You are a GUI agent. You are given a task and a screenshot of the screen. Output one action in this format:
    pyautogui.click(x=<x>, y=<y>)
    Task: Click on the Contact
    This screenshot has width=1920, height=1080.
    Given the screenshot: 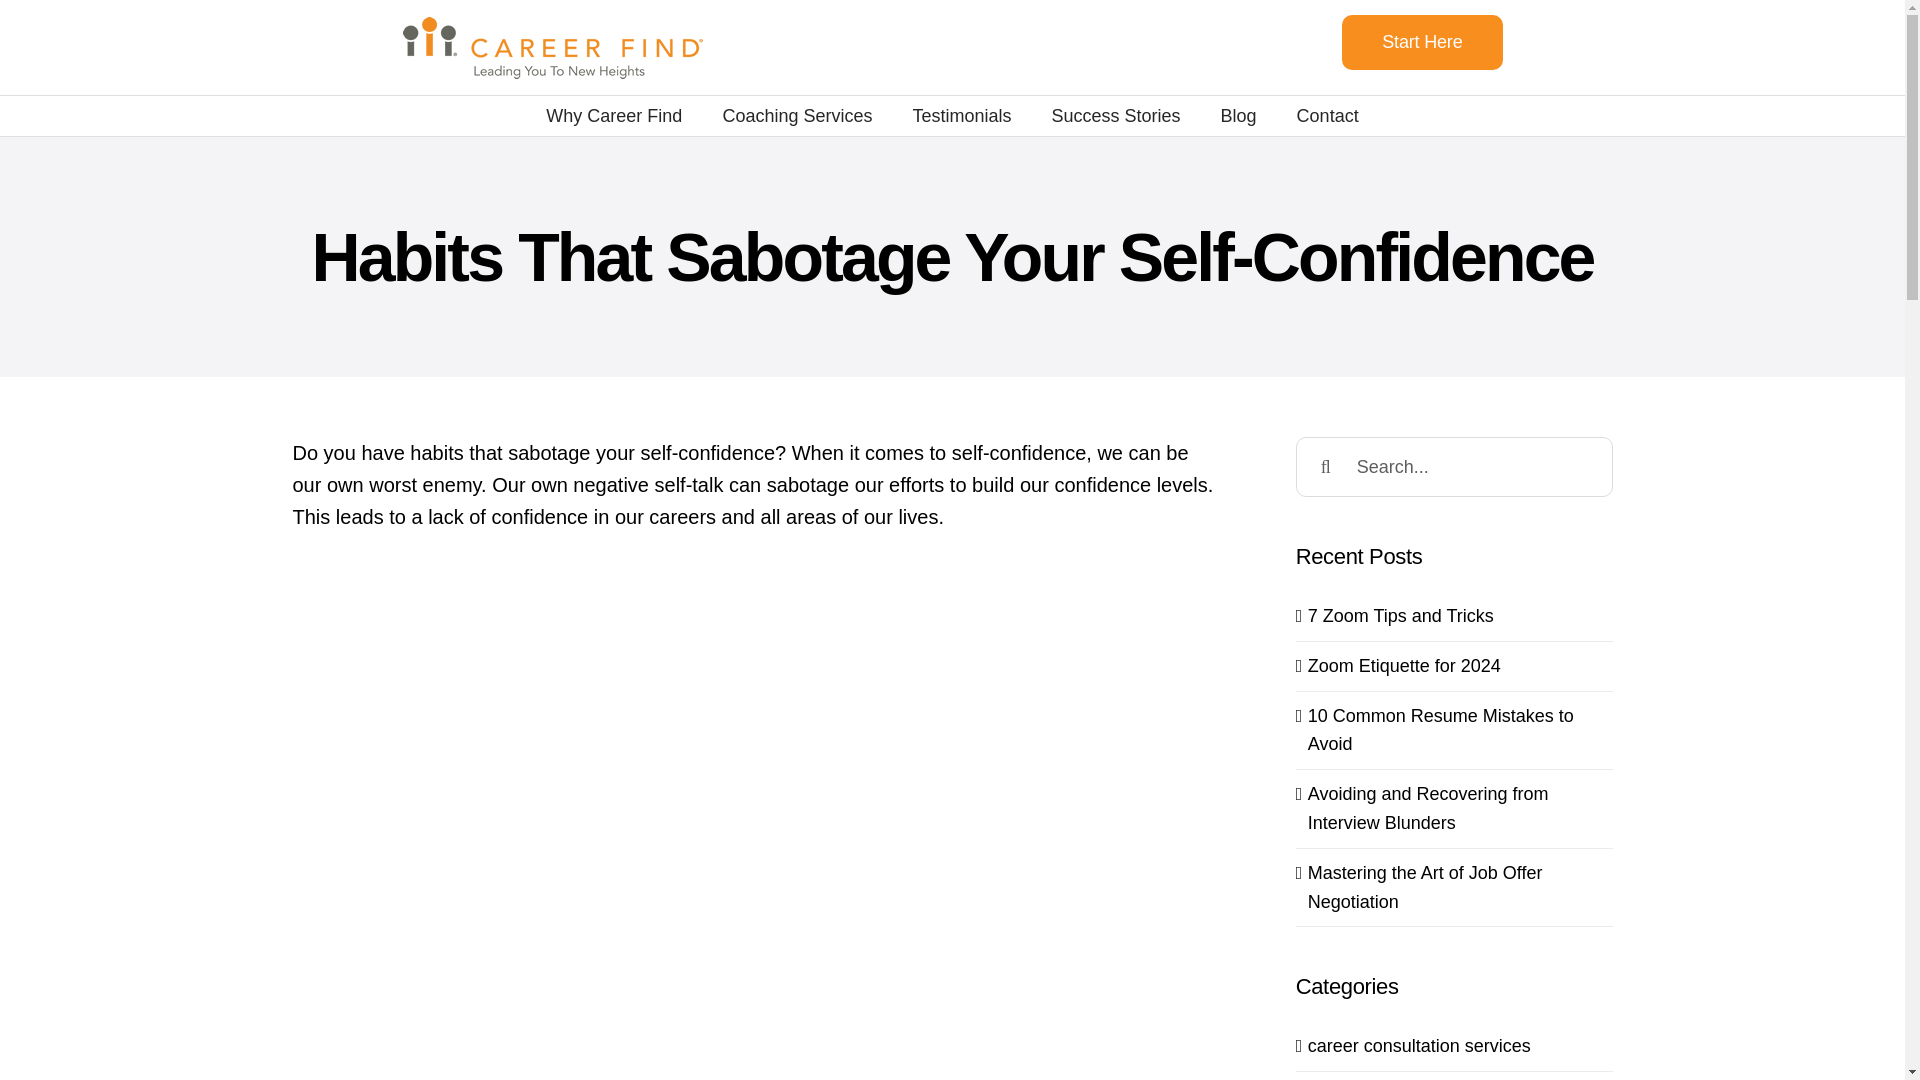 What is the action you would take?
    pyautogui.click(x=1328, y=116)
    